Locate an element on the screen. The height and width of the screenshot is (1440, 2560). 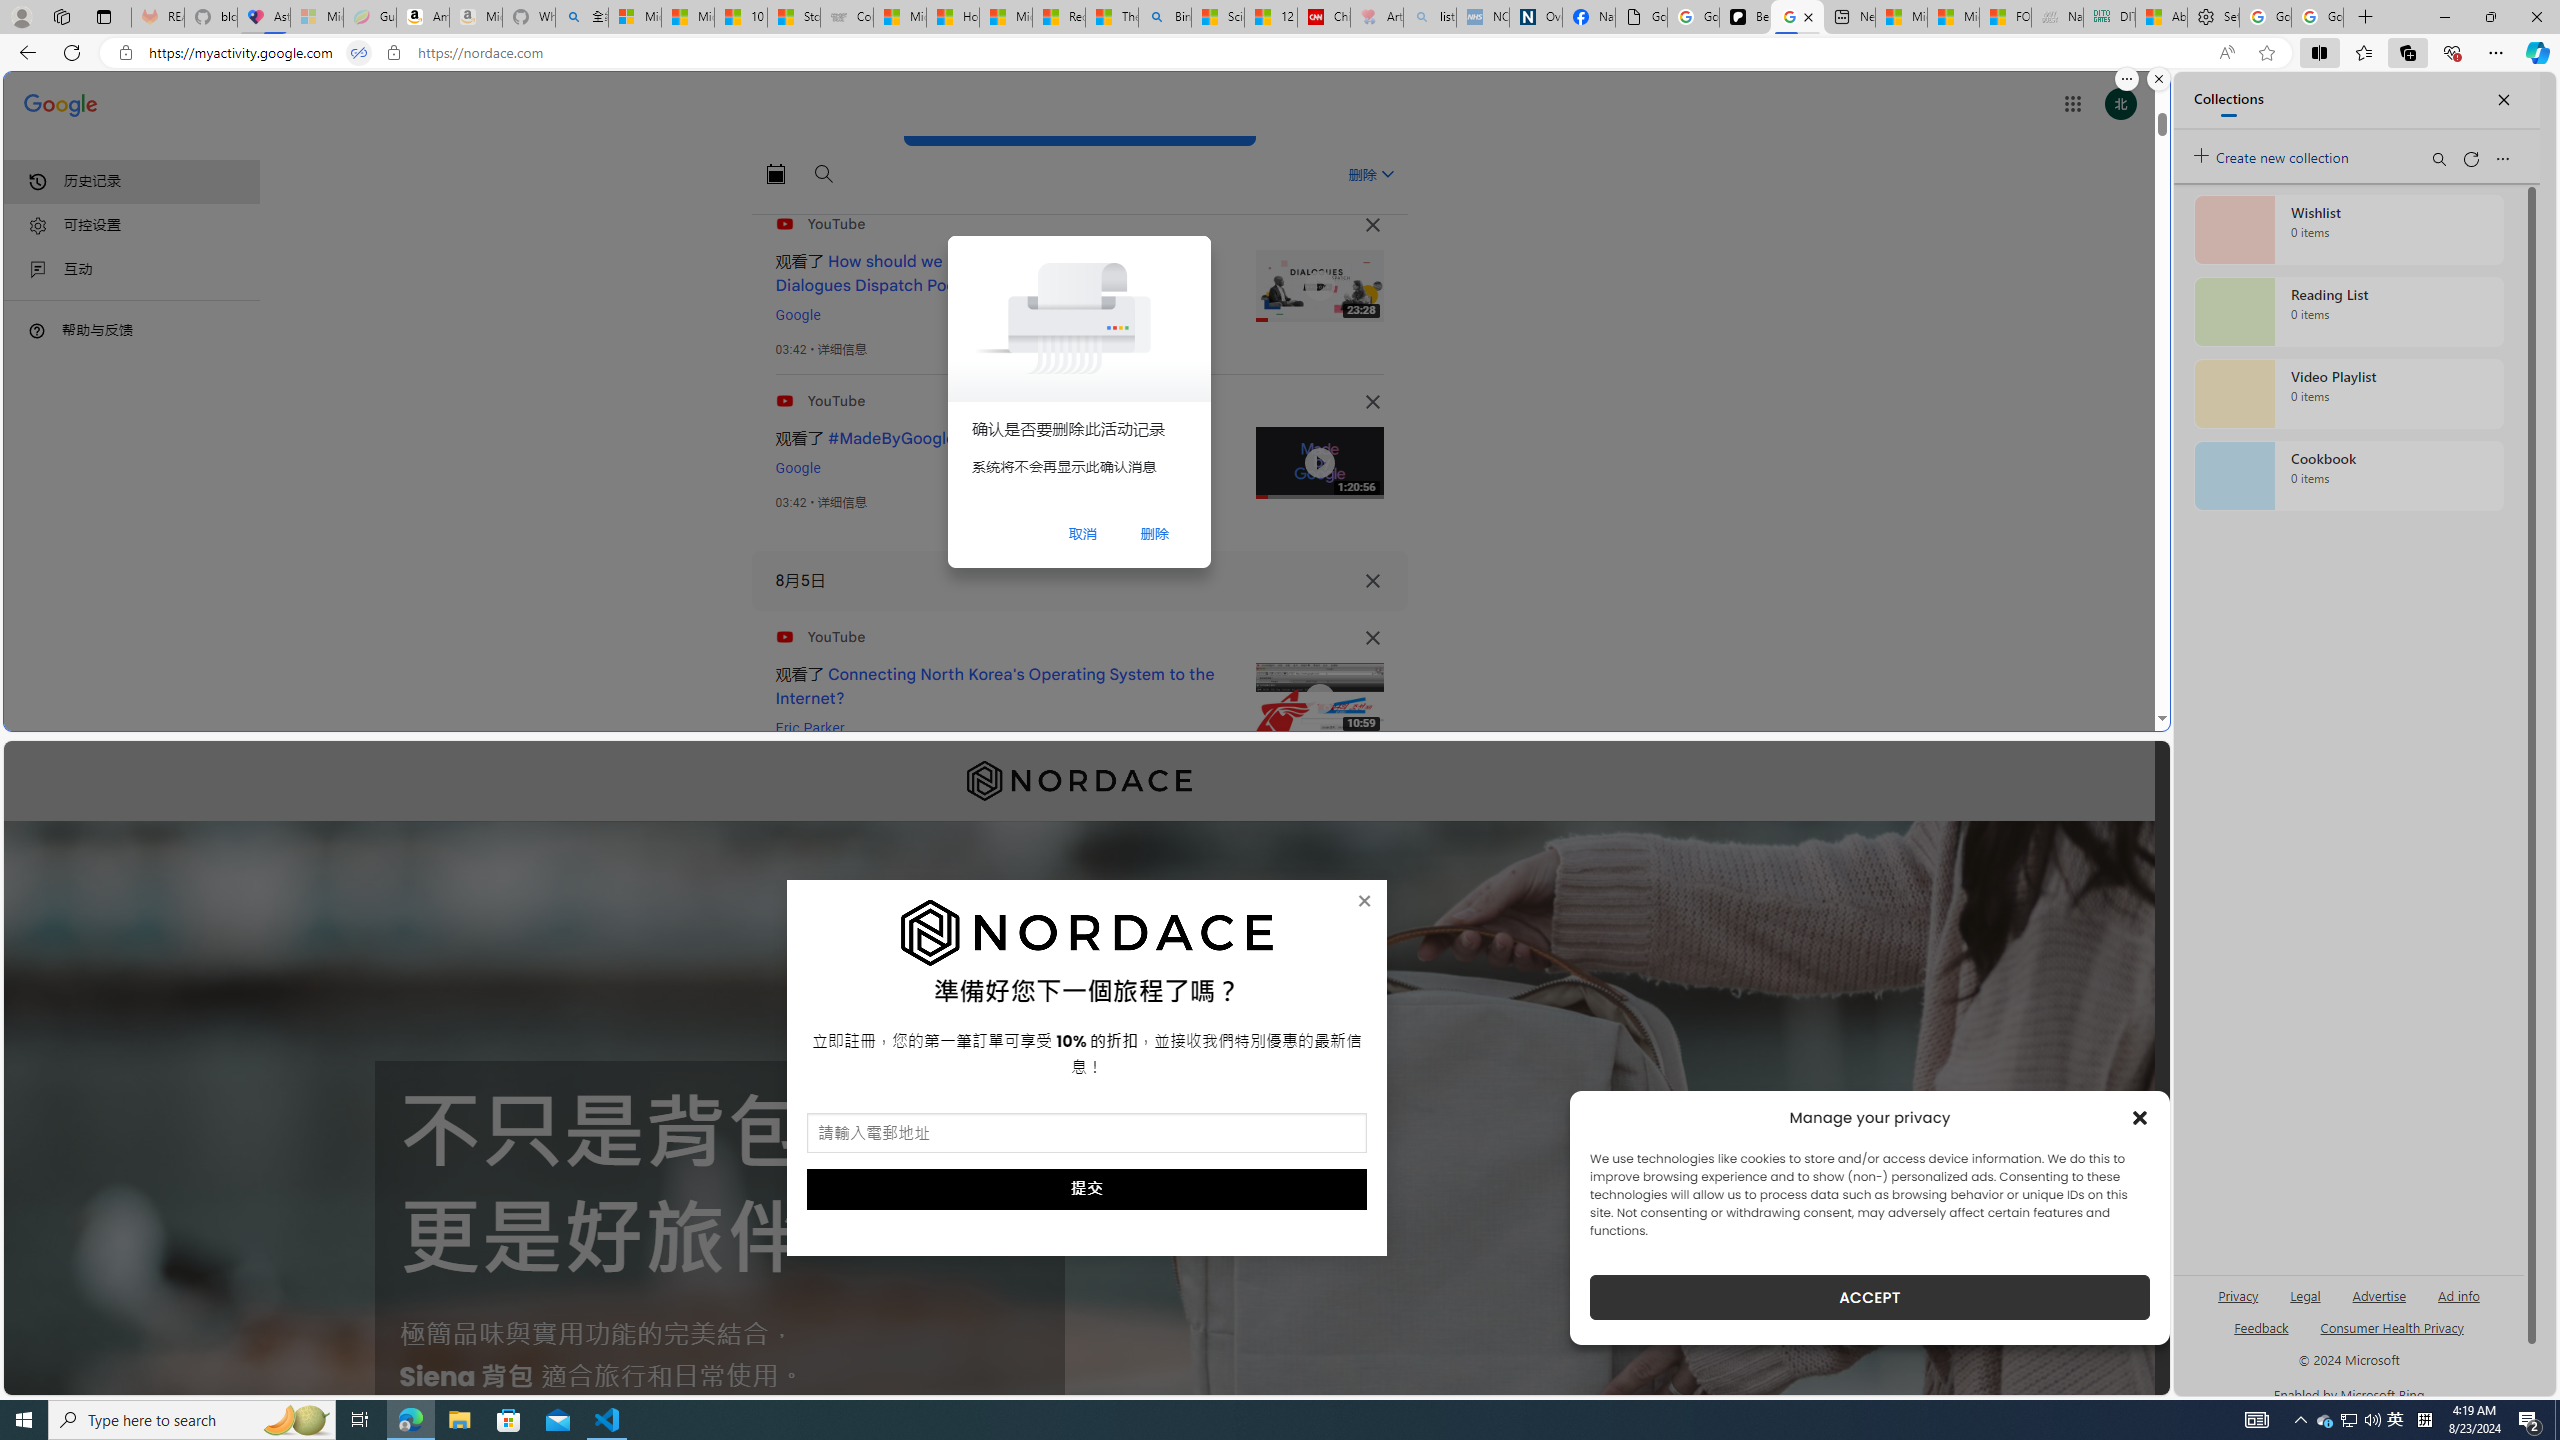
More options. is located at coordinates (2127, 79).